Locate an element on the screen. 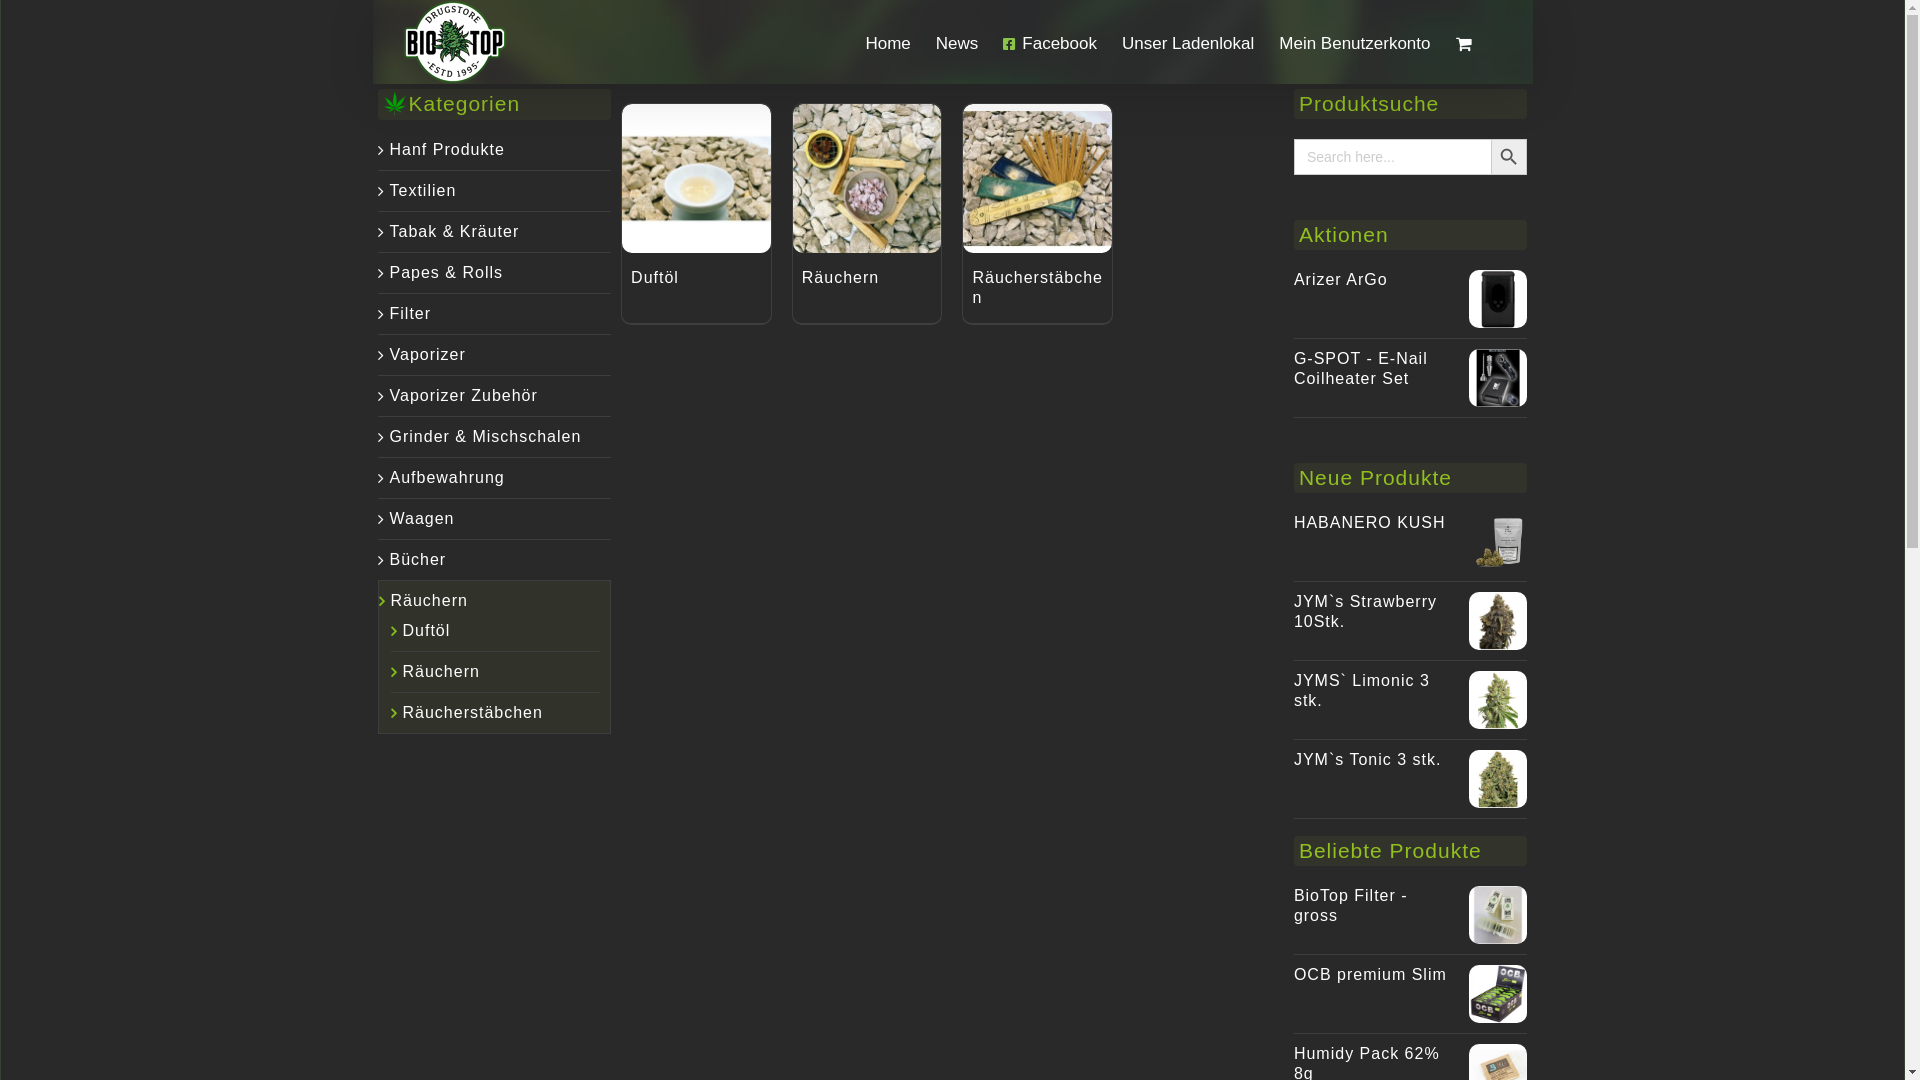  HABANERO KUSH is located at coordinates (1370, 522).